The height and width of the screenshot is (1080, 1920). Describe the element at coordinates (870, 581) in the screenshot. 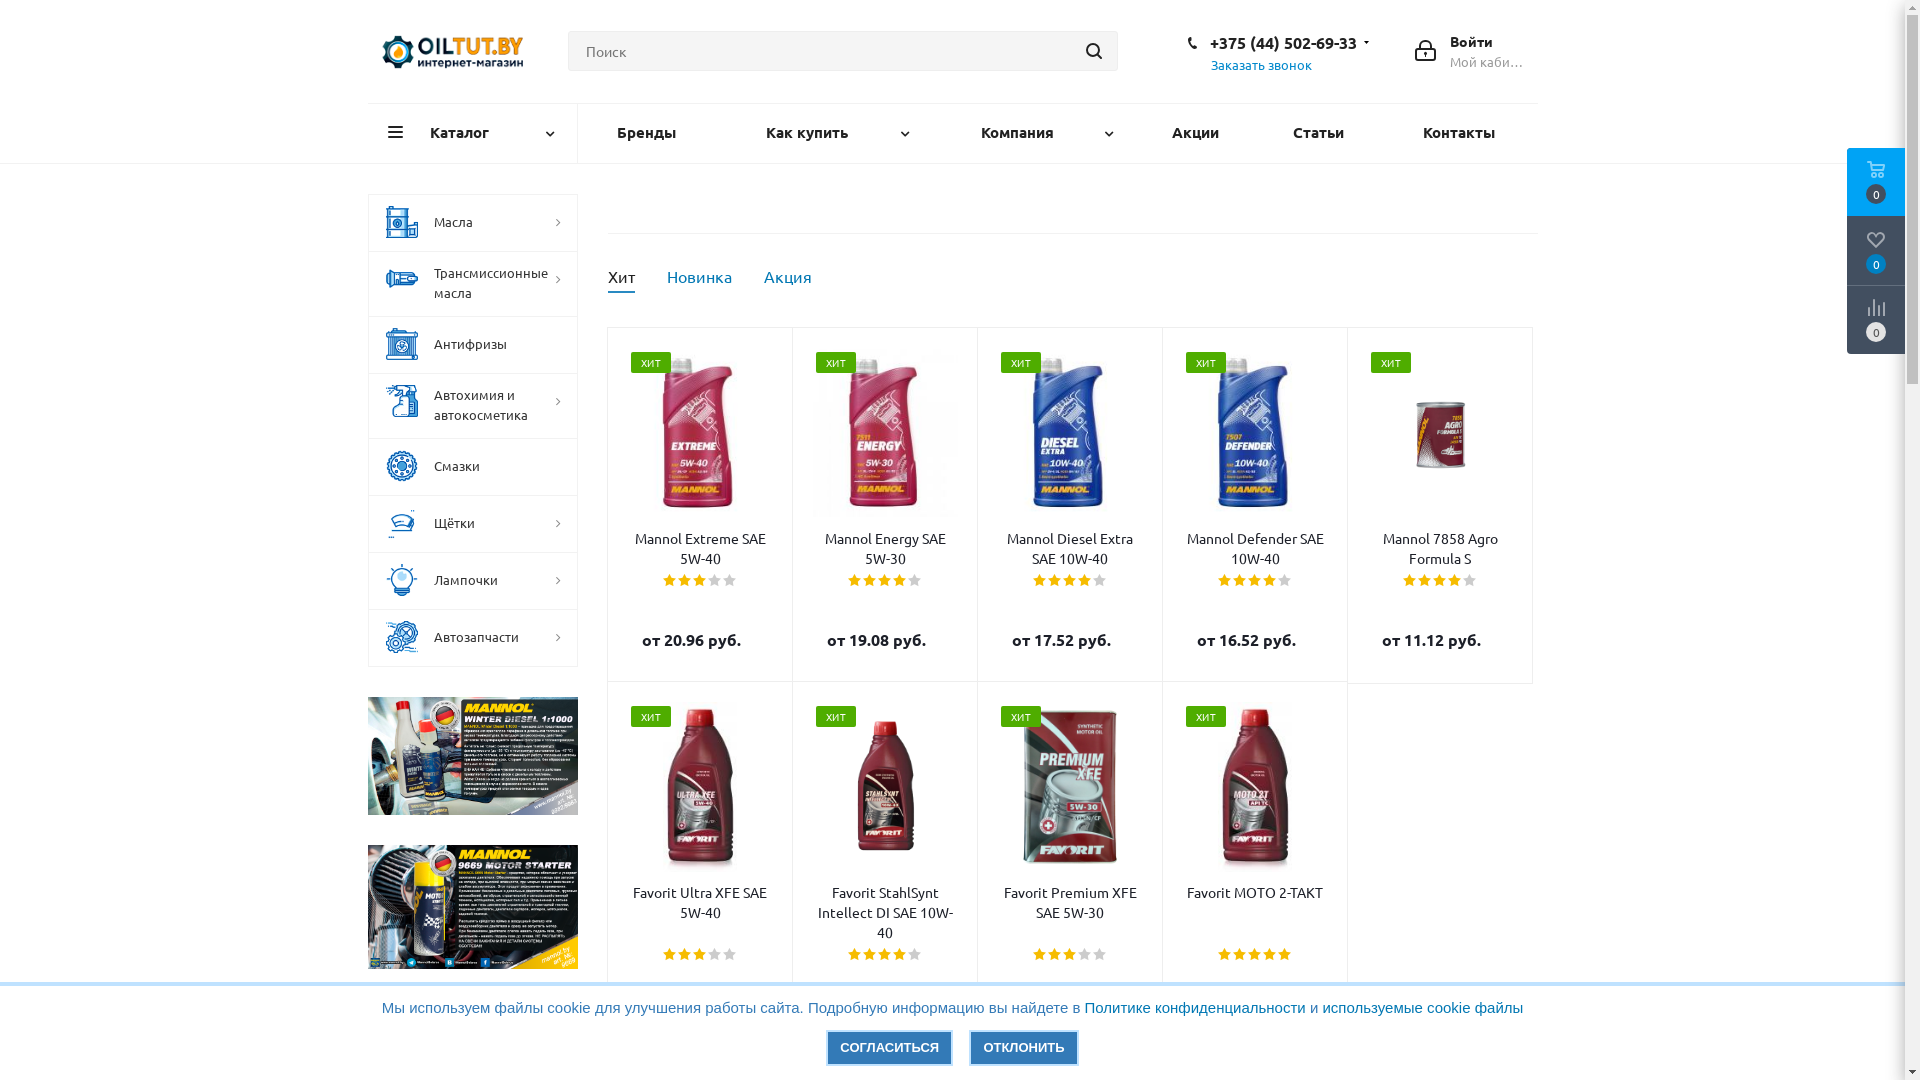

I see `2` at that location.